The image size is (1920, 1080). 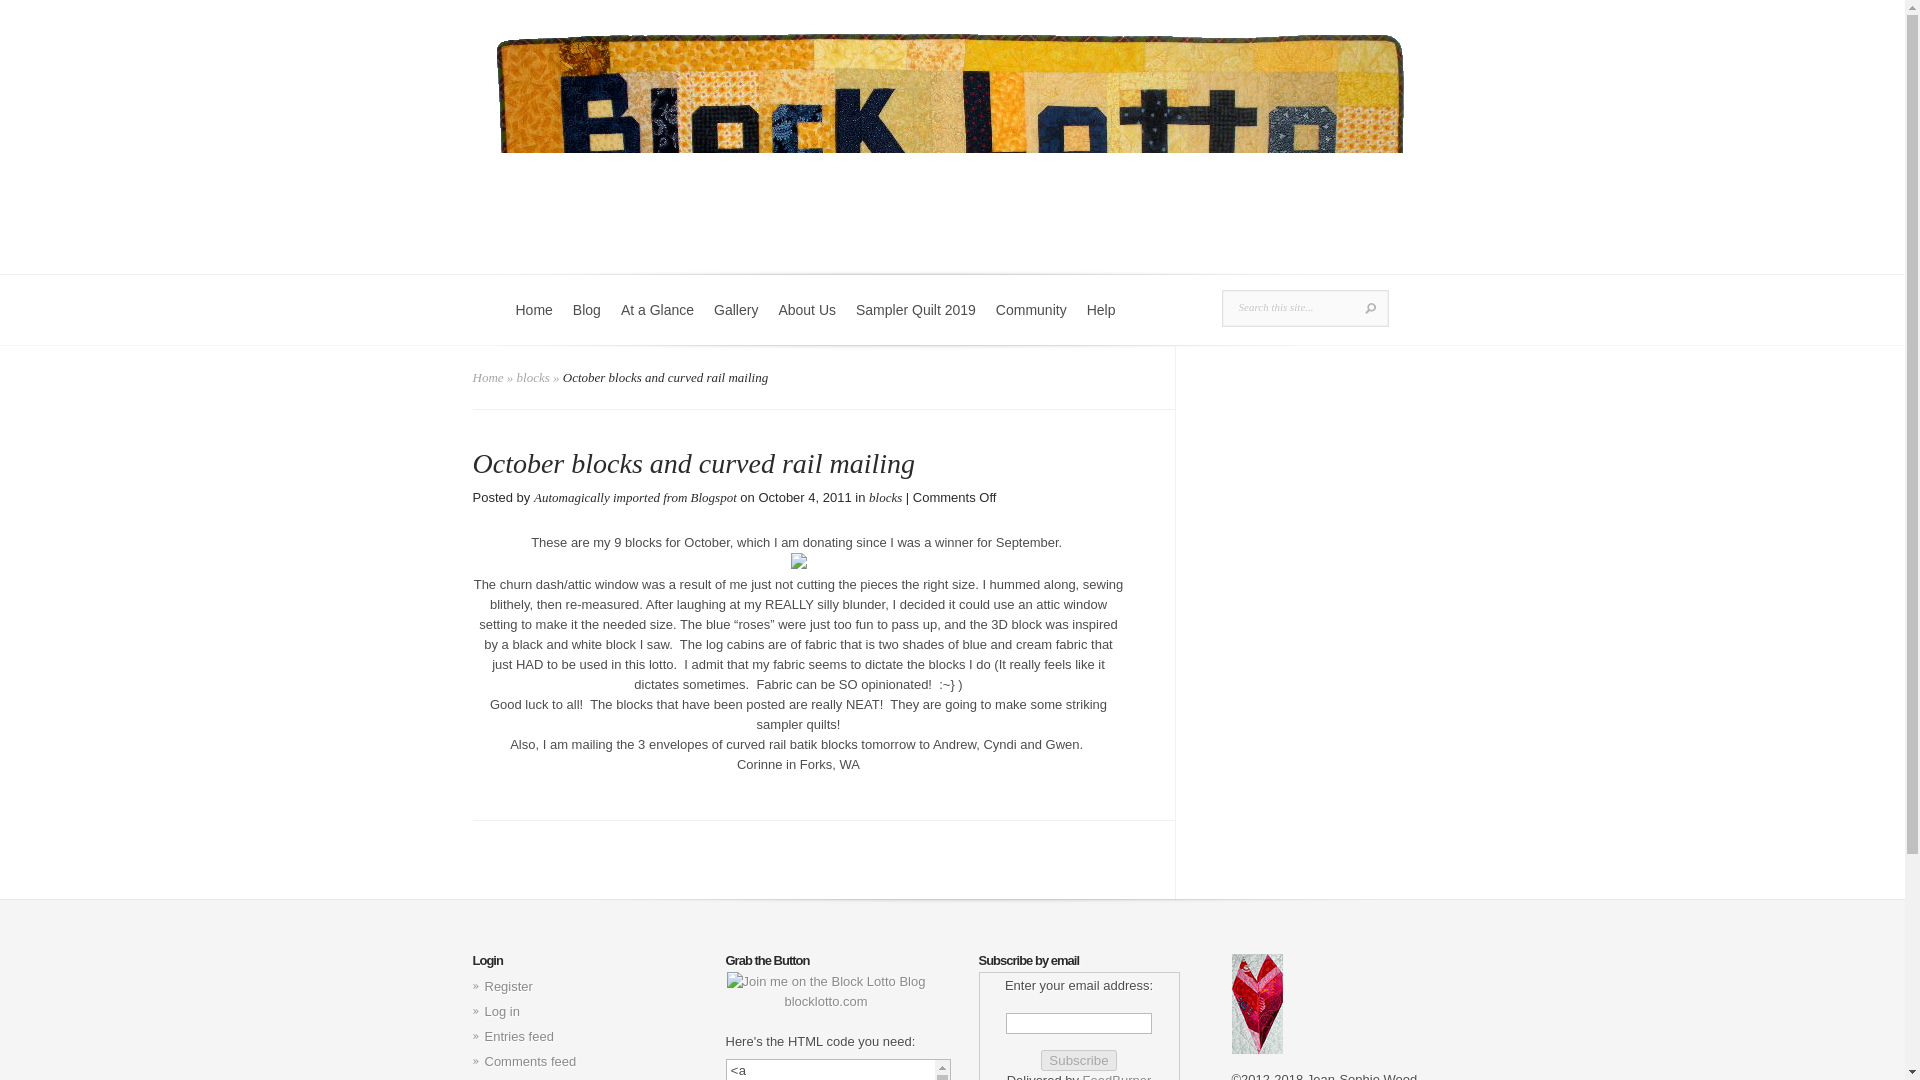 I want to click on Entries feed, so click(x=518, y=1036).